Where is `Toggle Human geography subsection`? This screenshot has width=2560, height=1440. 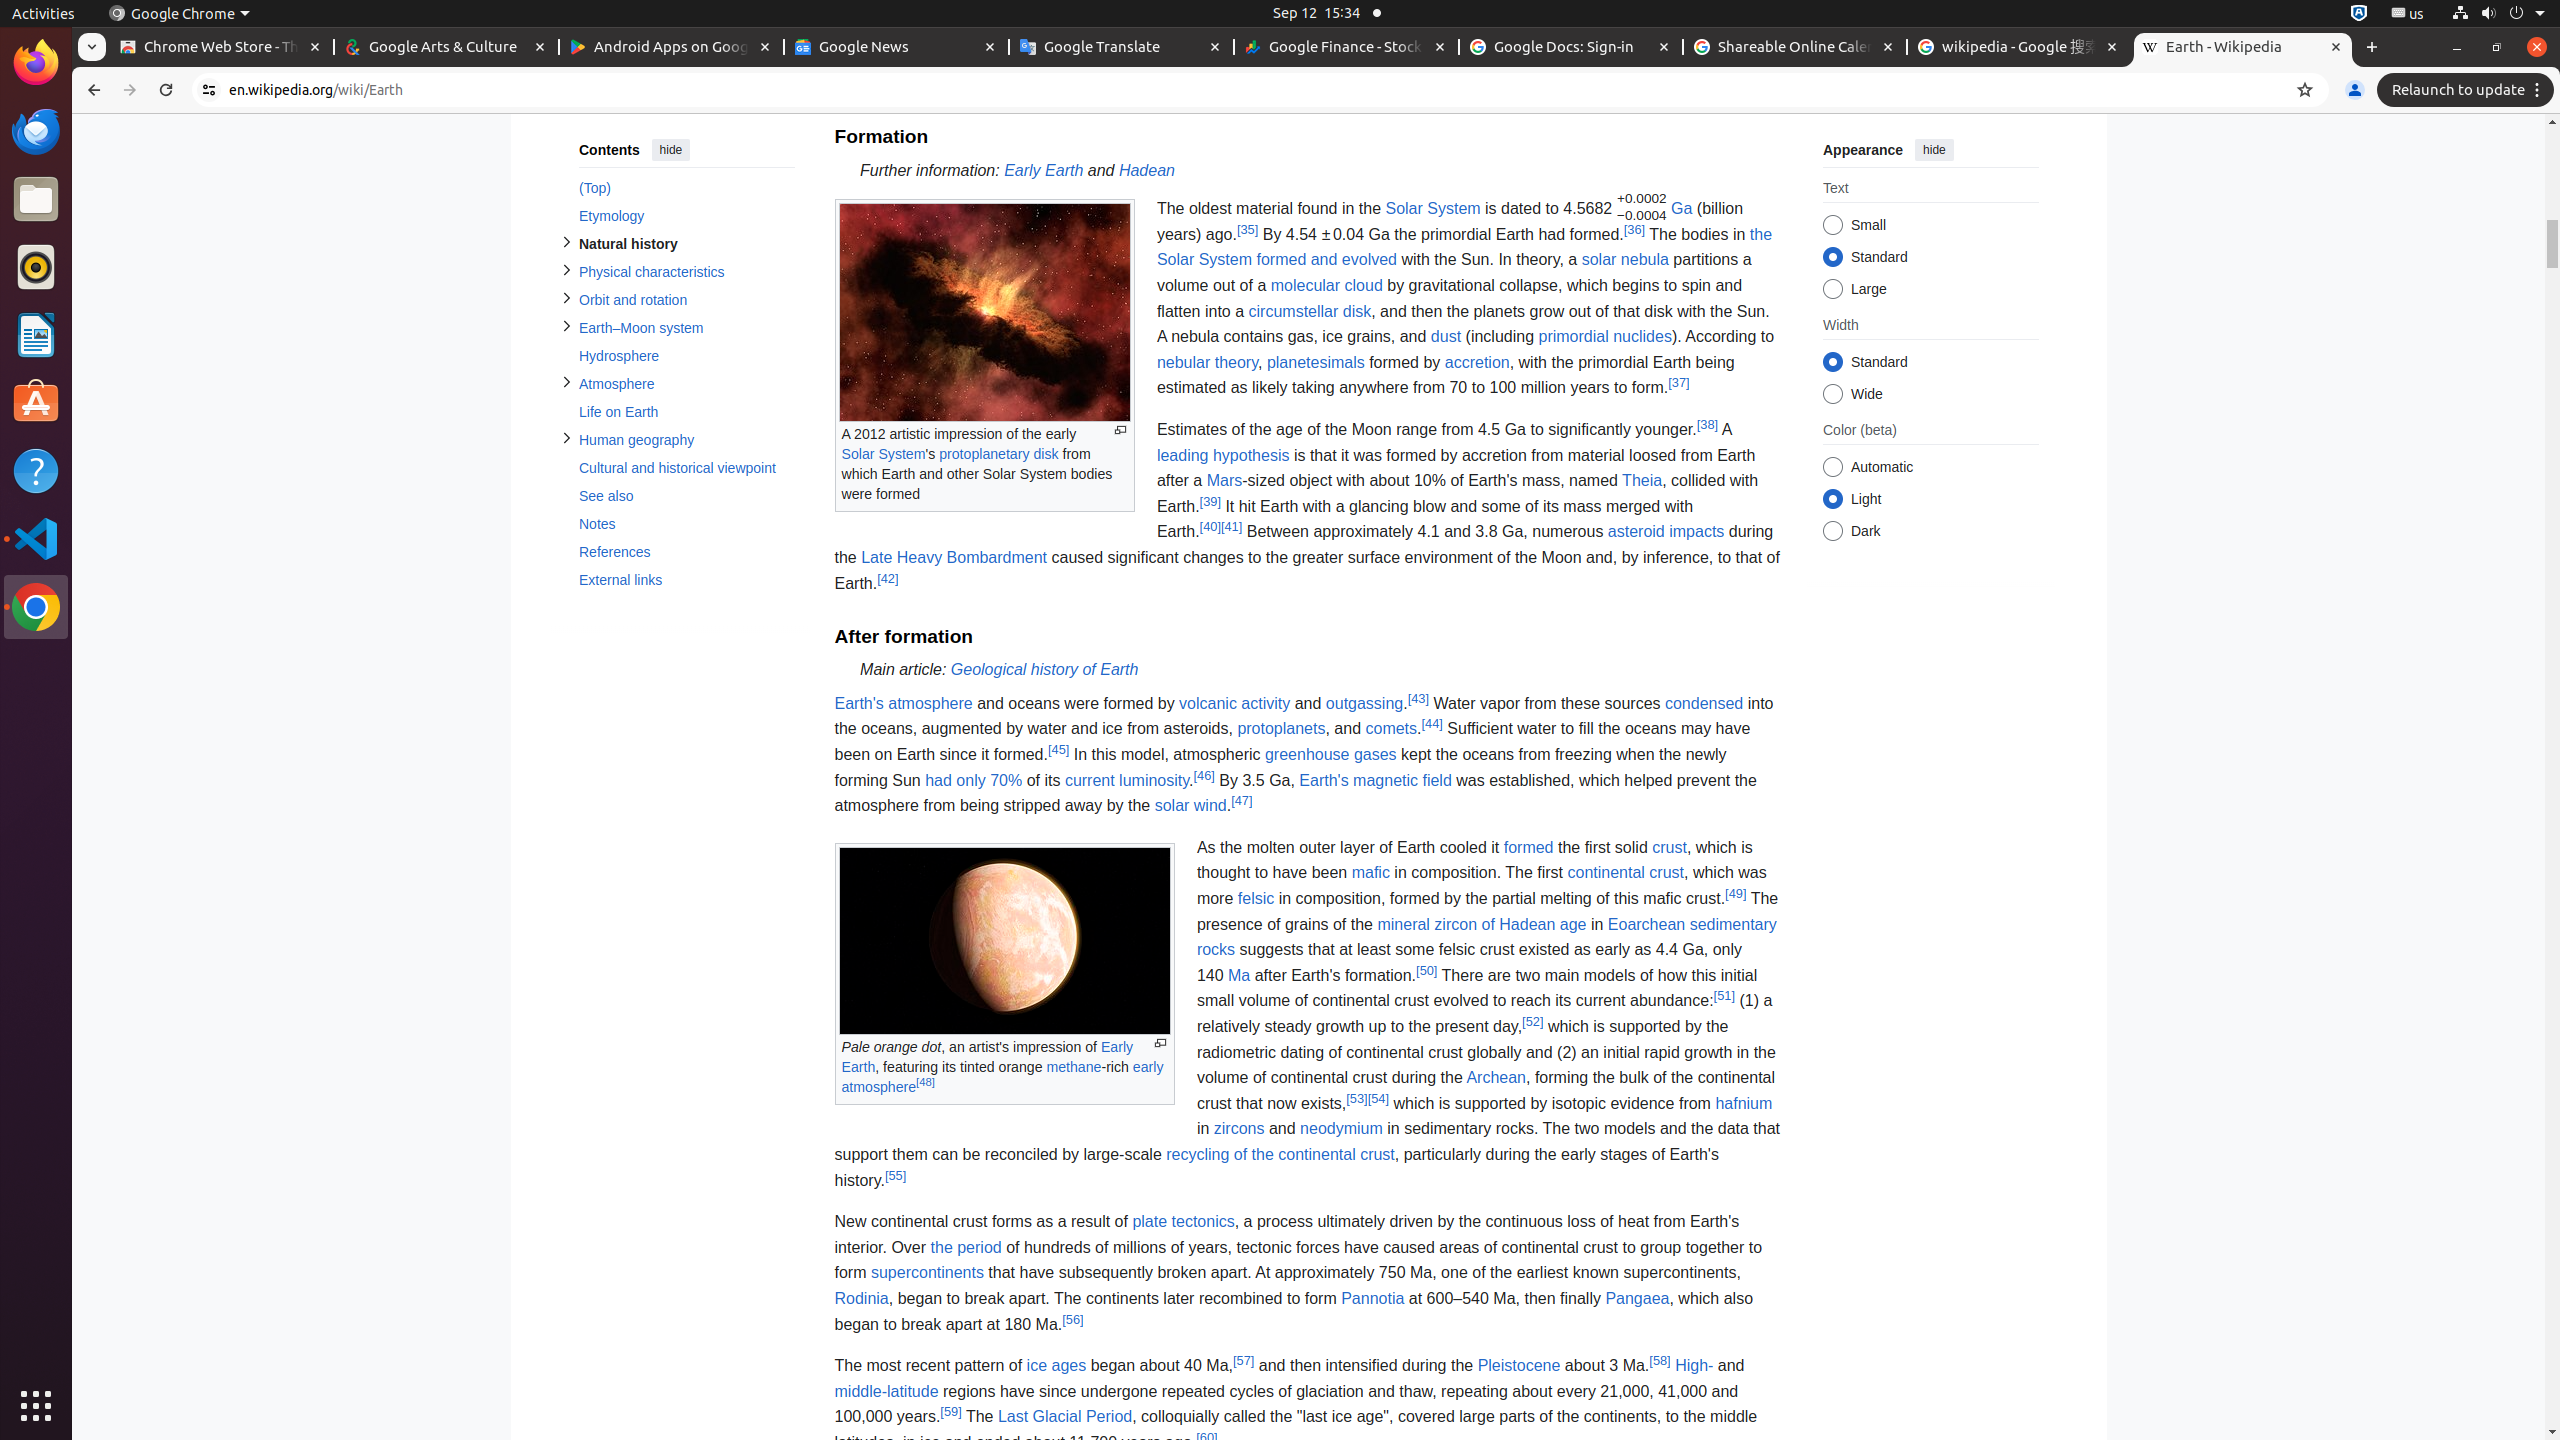
Toggle Human geography subsection is located at coordinates (566, 438).